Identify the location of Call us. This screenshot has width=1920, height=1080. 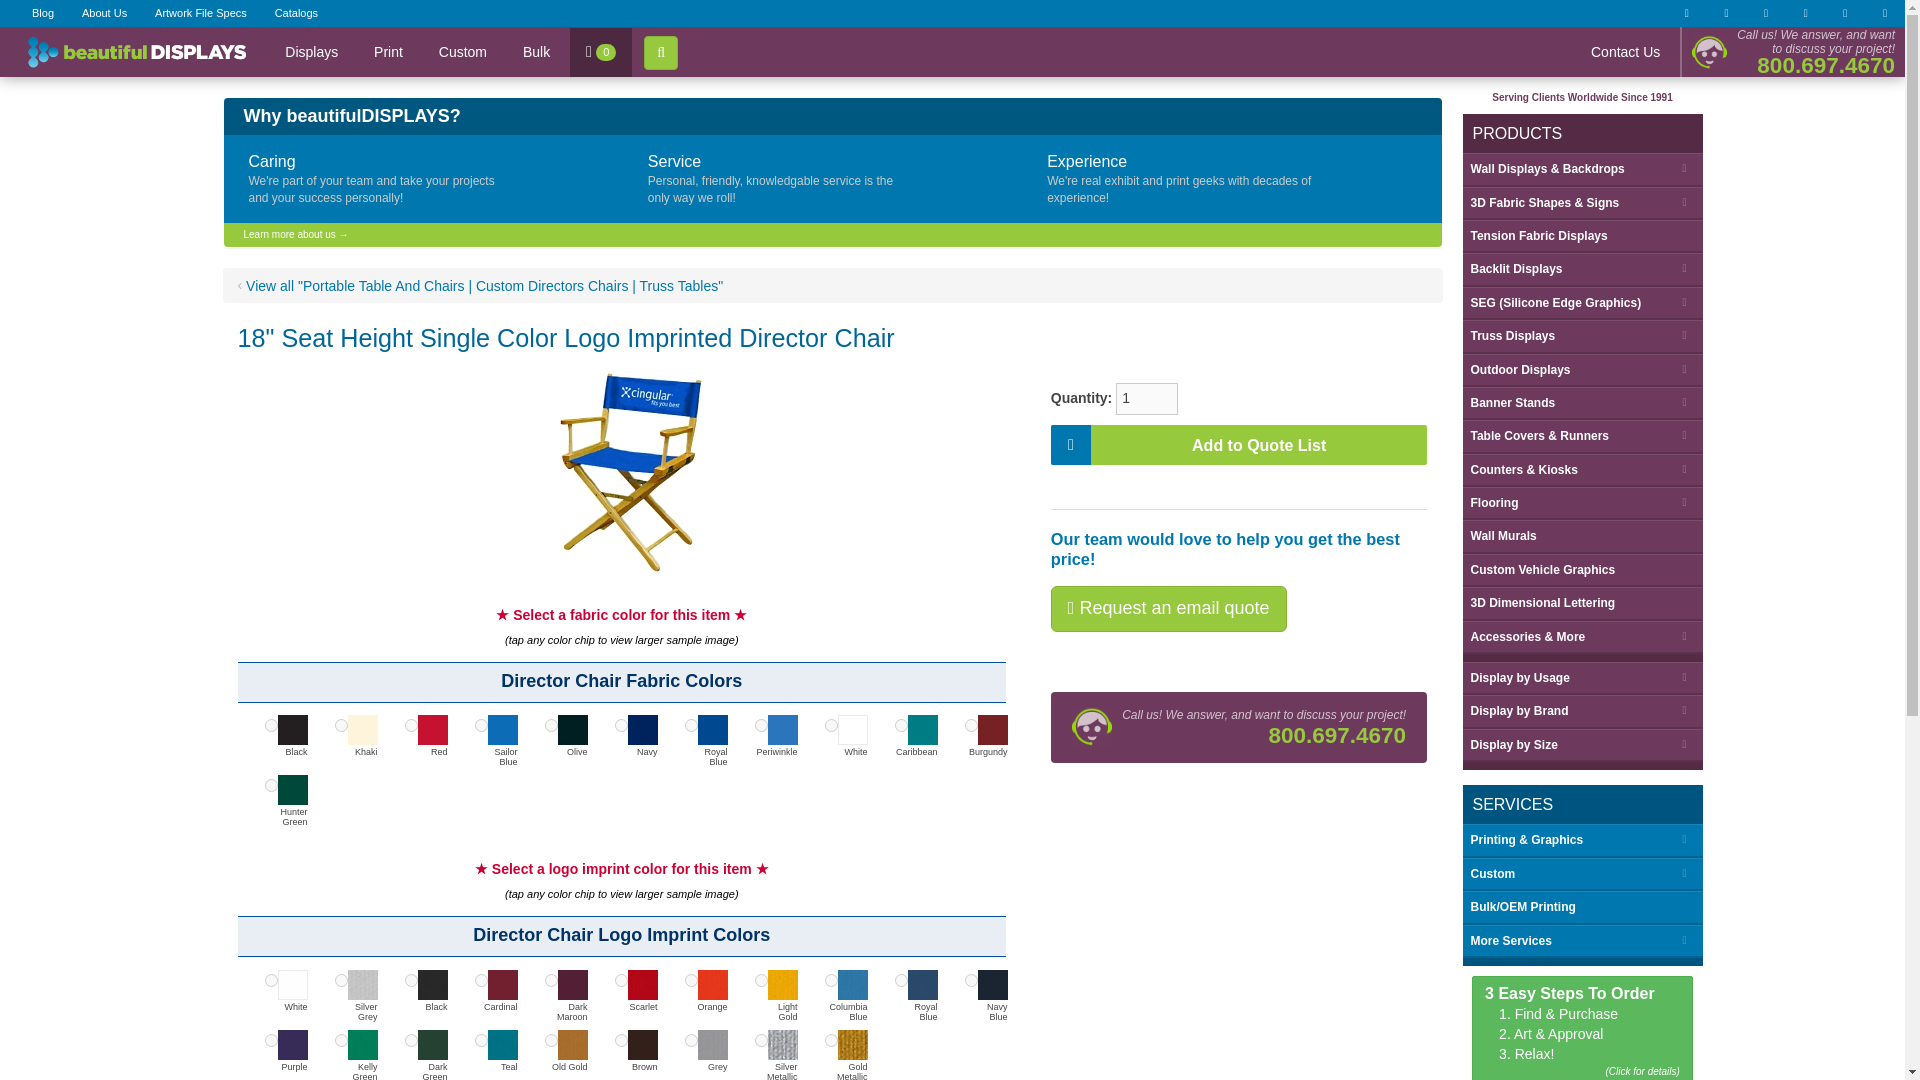
(1709, 52).